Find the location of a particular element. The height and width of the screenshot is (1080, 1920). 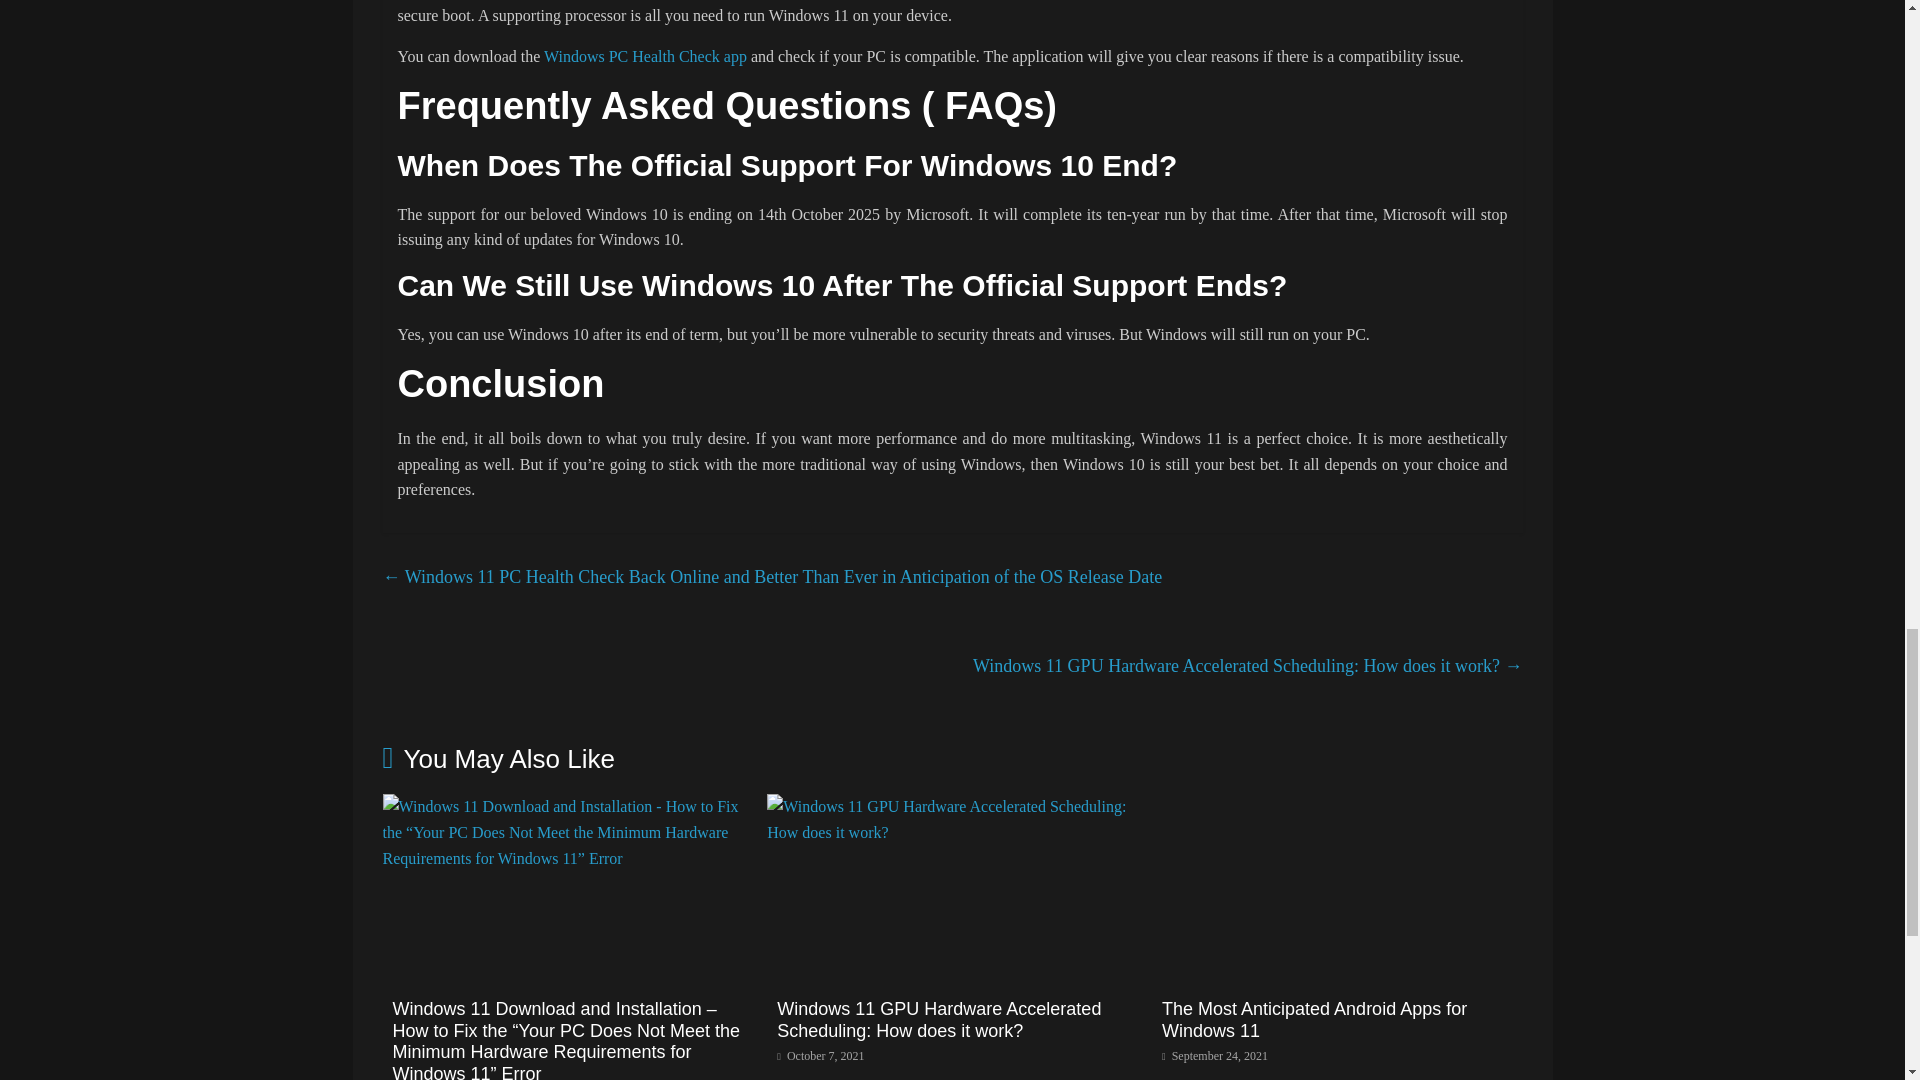

October 7, 2021 is located at coordinates (820, 1055).